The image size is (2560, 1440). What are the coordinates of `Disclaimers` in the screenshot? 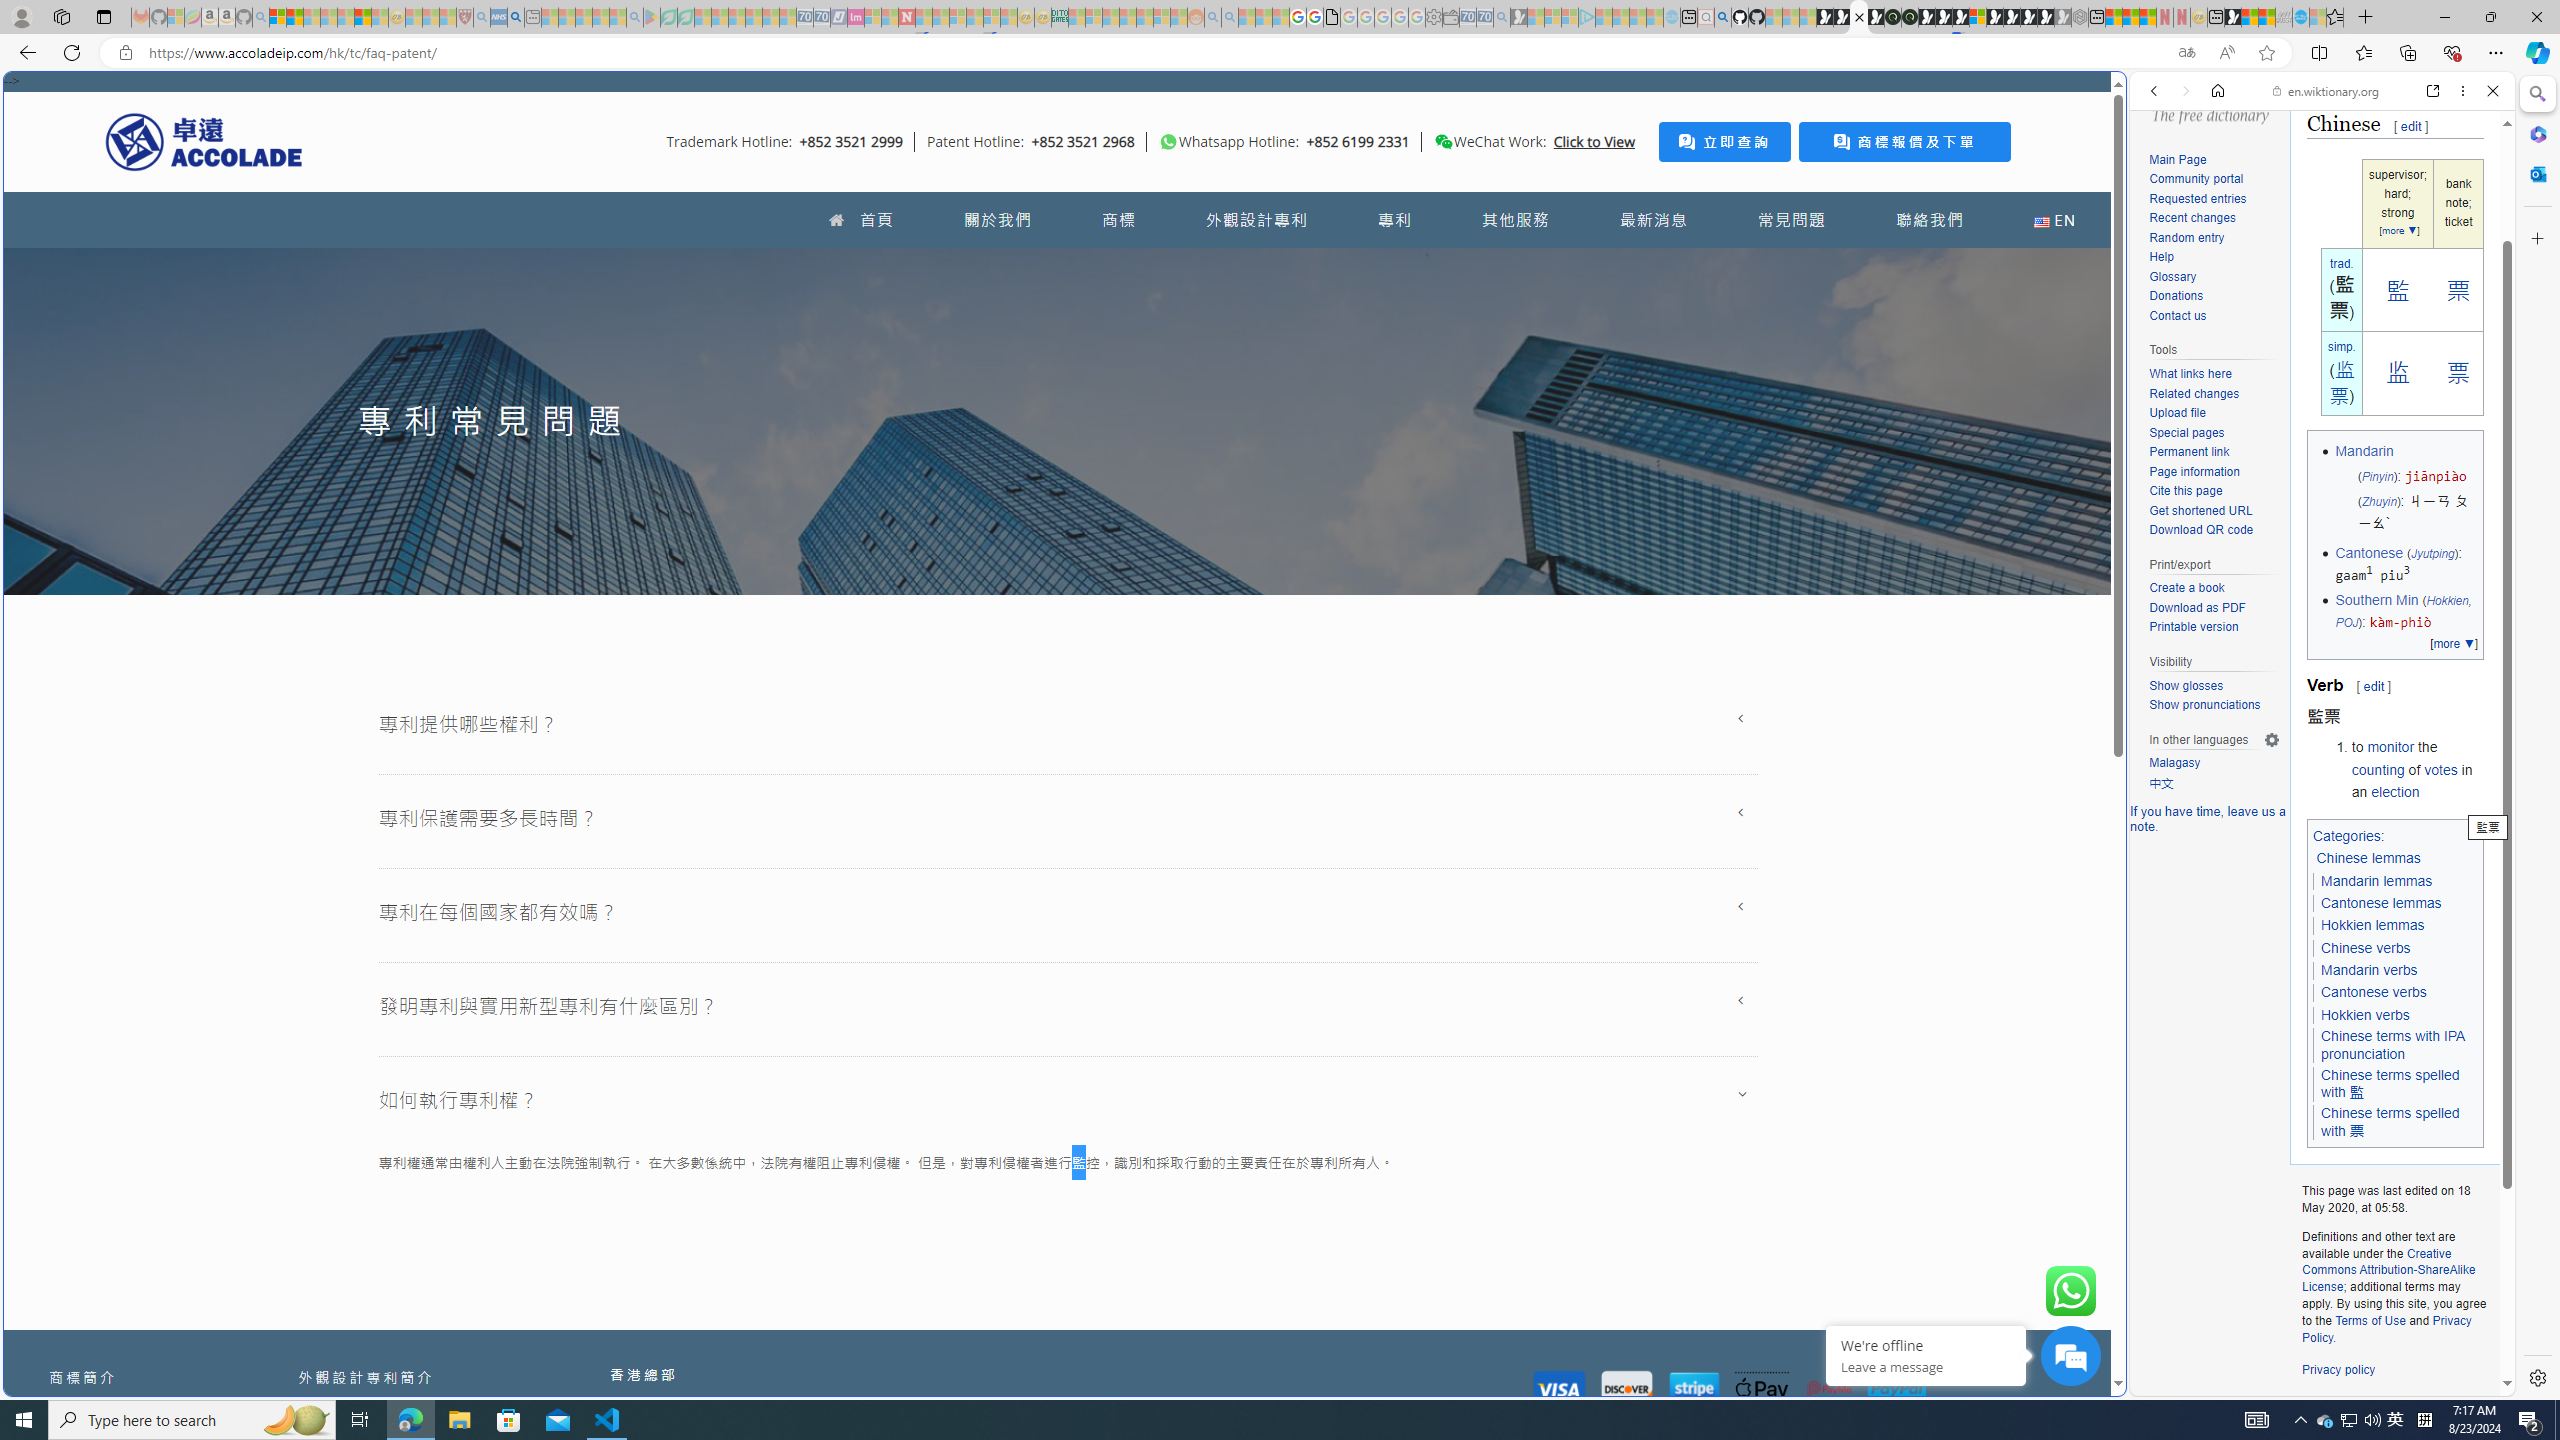 It's located at (2435, 1406).